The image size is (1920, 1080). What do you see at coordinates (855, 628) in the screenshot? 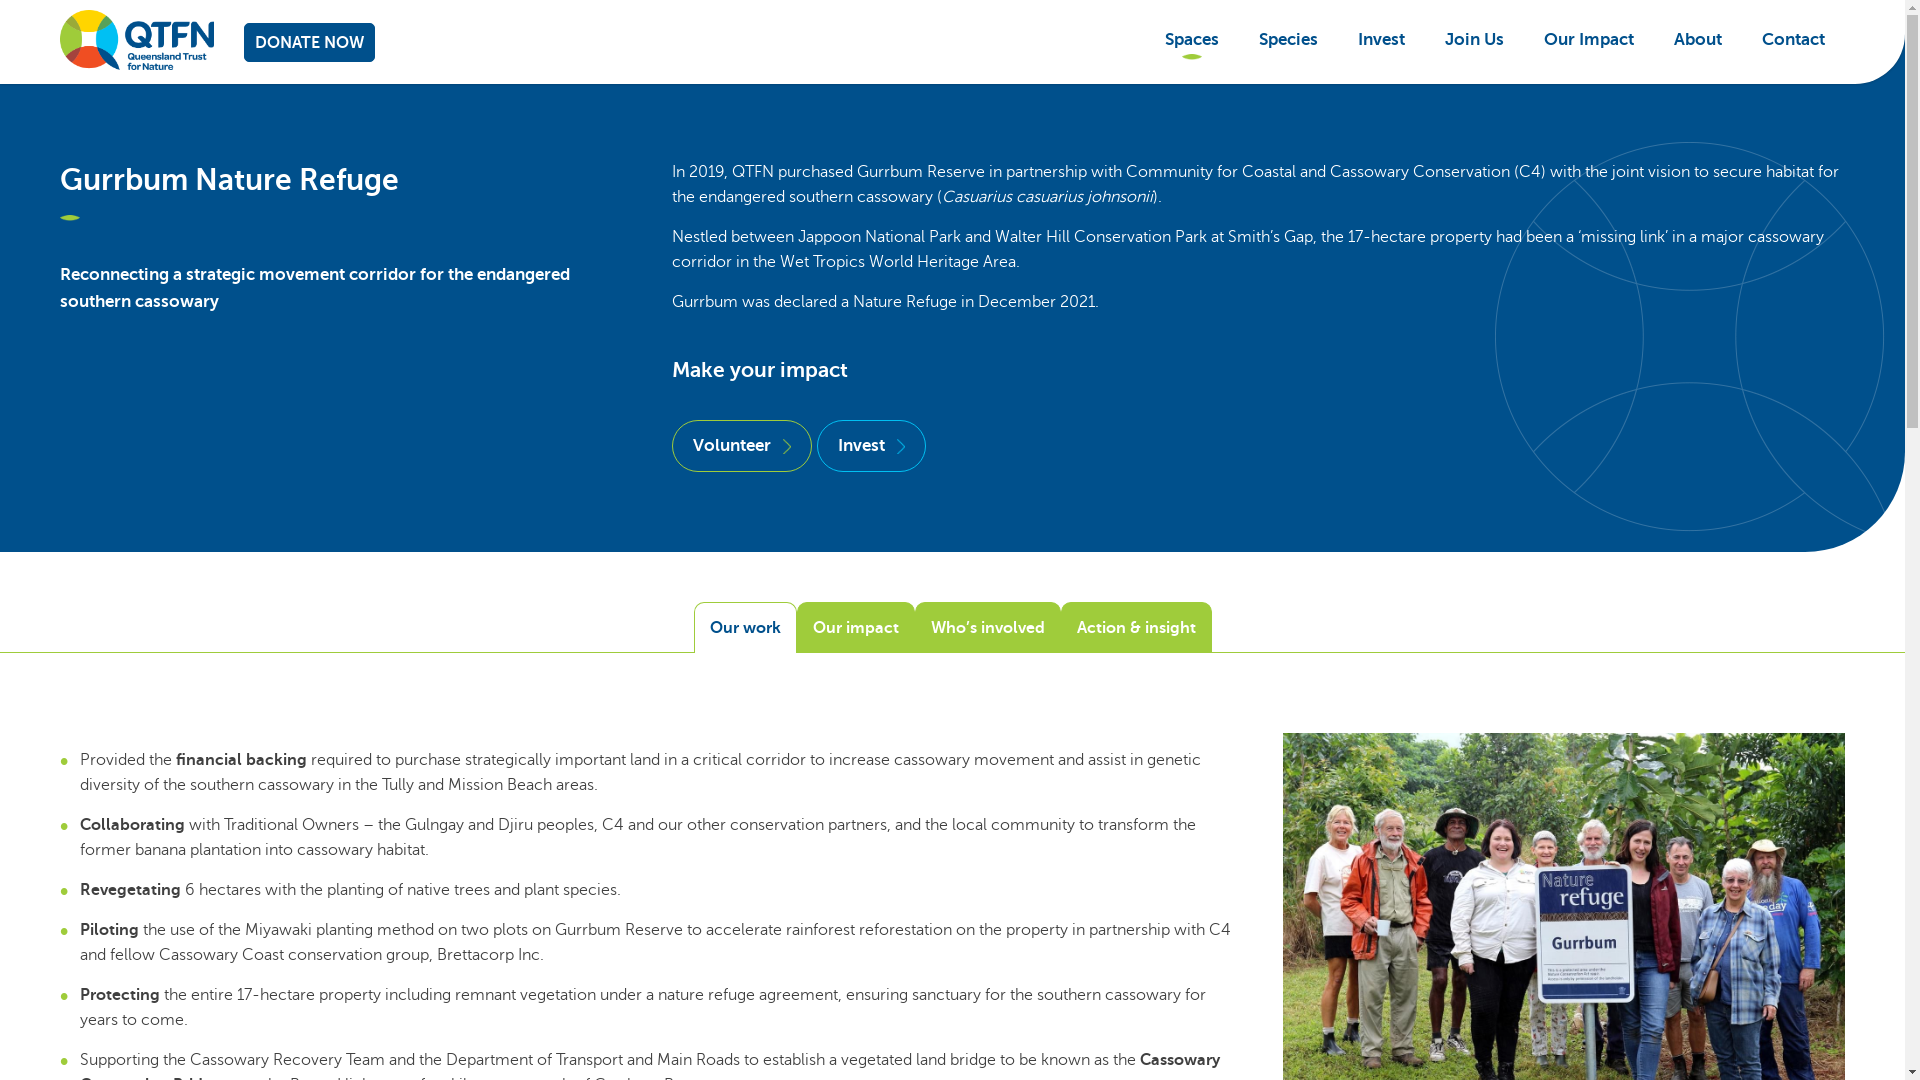
I see `Our impact` at bounding box center [855, 628].